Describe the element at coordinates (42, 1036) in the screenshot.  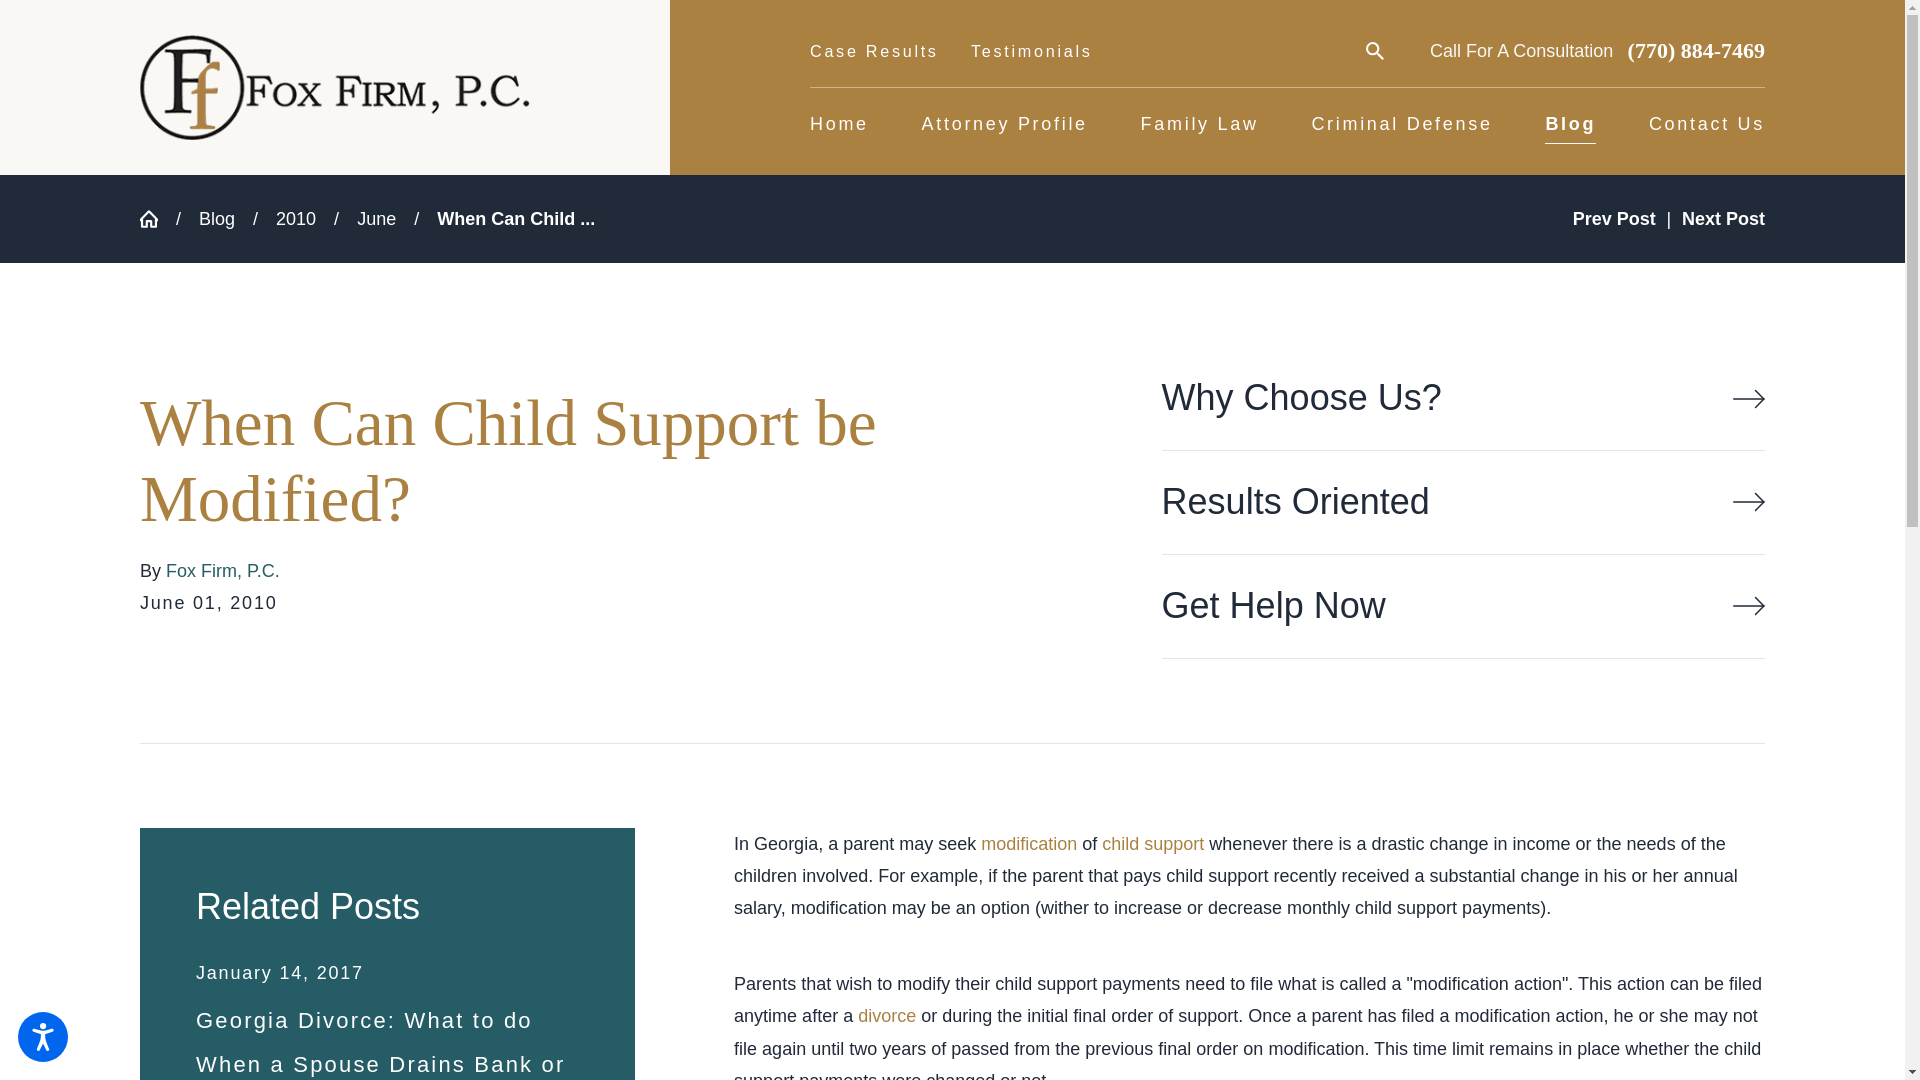
I see `Open the accessibility options menu` at that location.